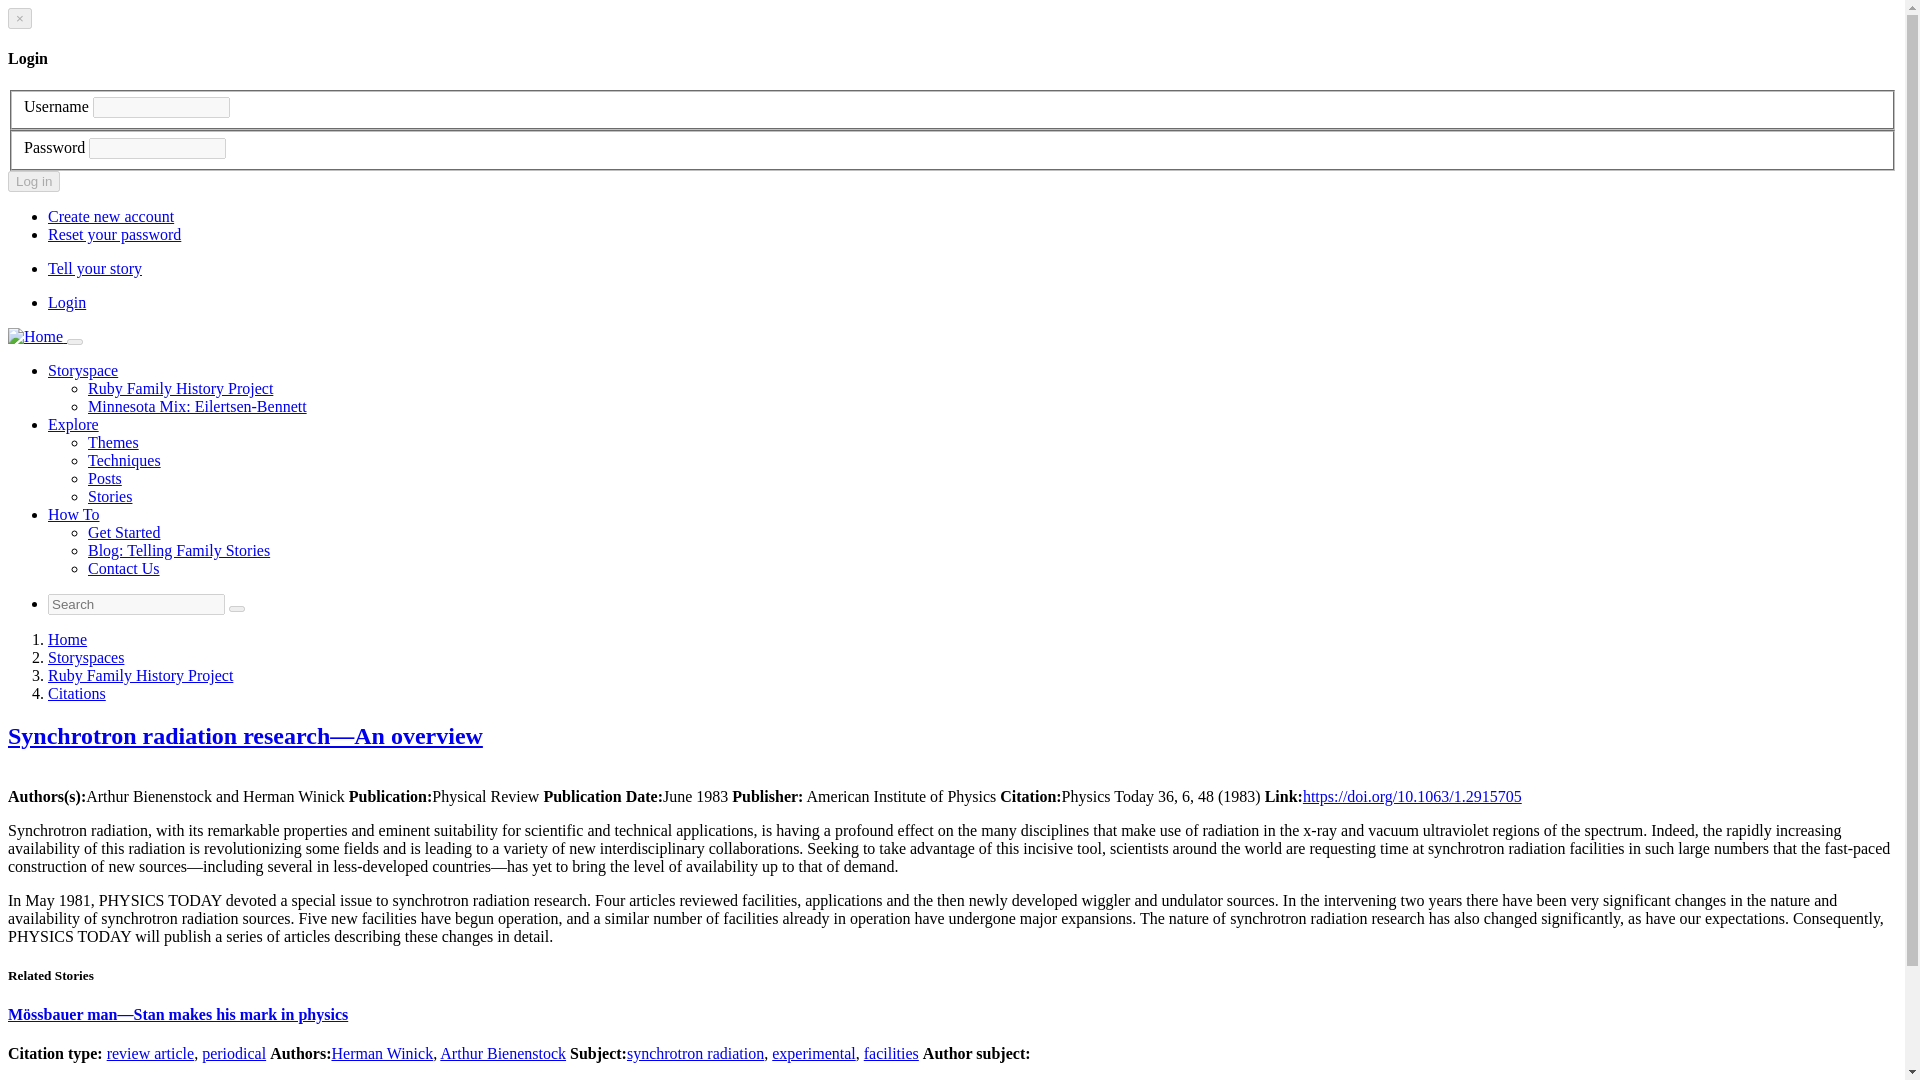 Image resolution: width=1920 pixels, height=1080 pixels. Describe the element at coordinates (86, 658) in the screenshot. I see `Storyspaces` at that location.